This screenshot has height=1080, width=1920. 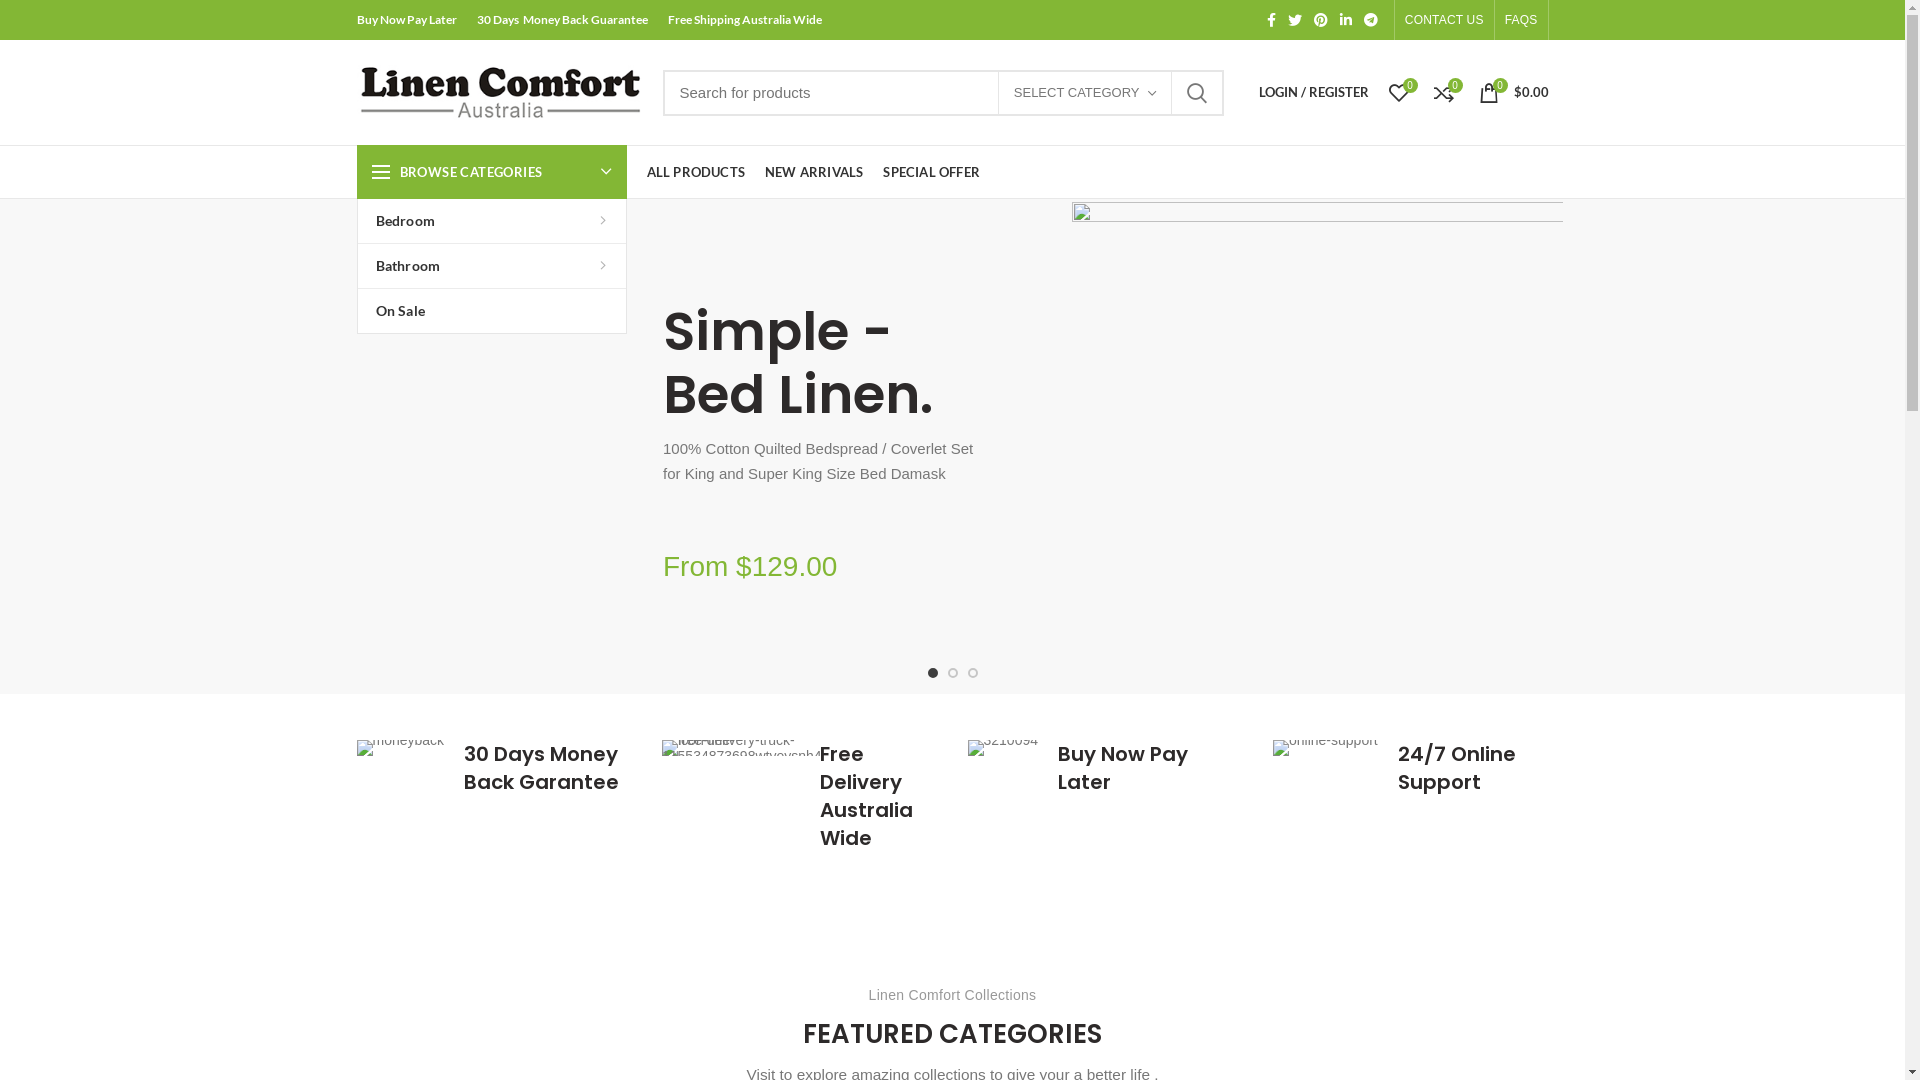 What do you see at coordinates (1444, 20) in the screenshot?
I see `CONTACT US` at bounding box center [1444, 20].